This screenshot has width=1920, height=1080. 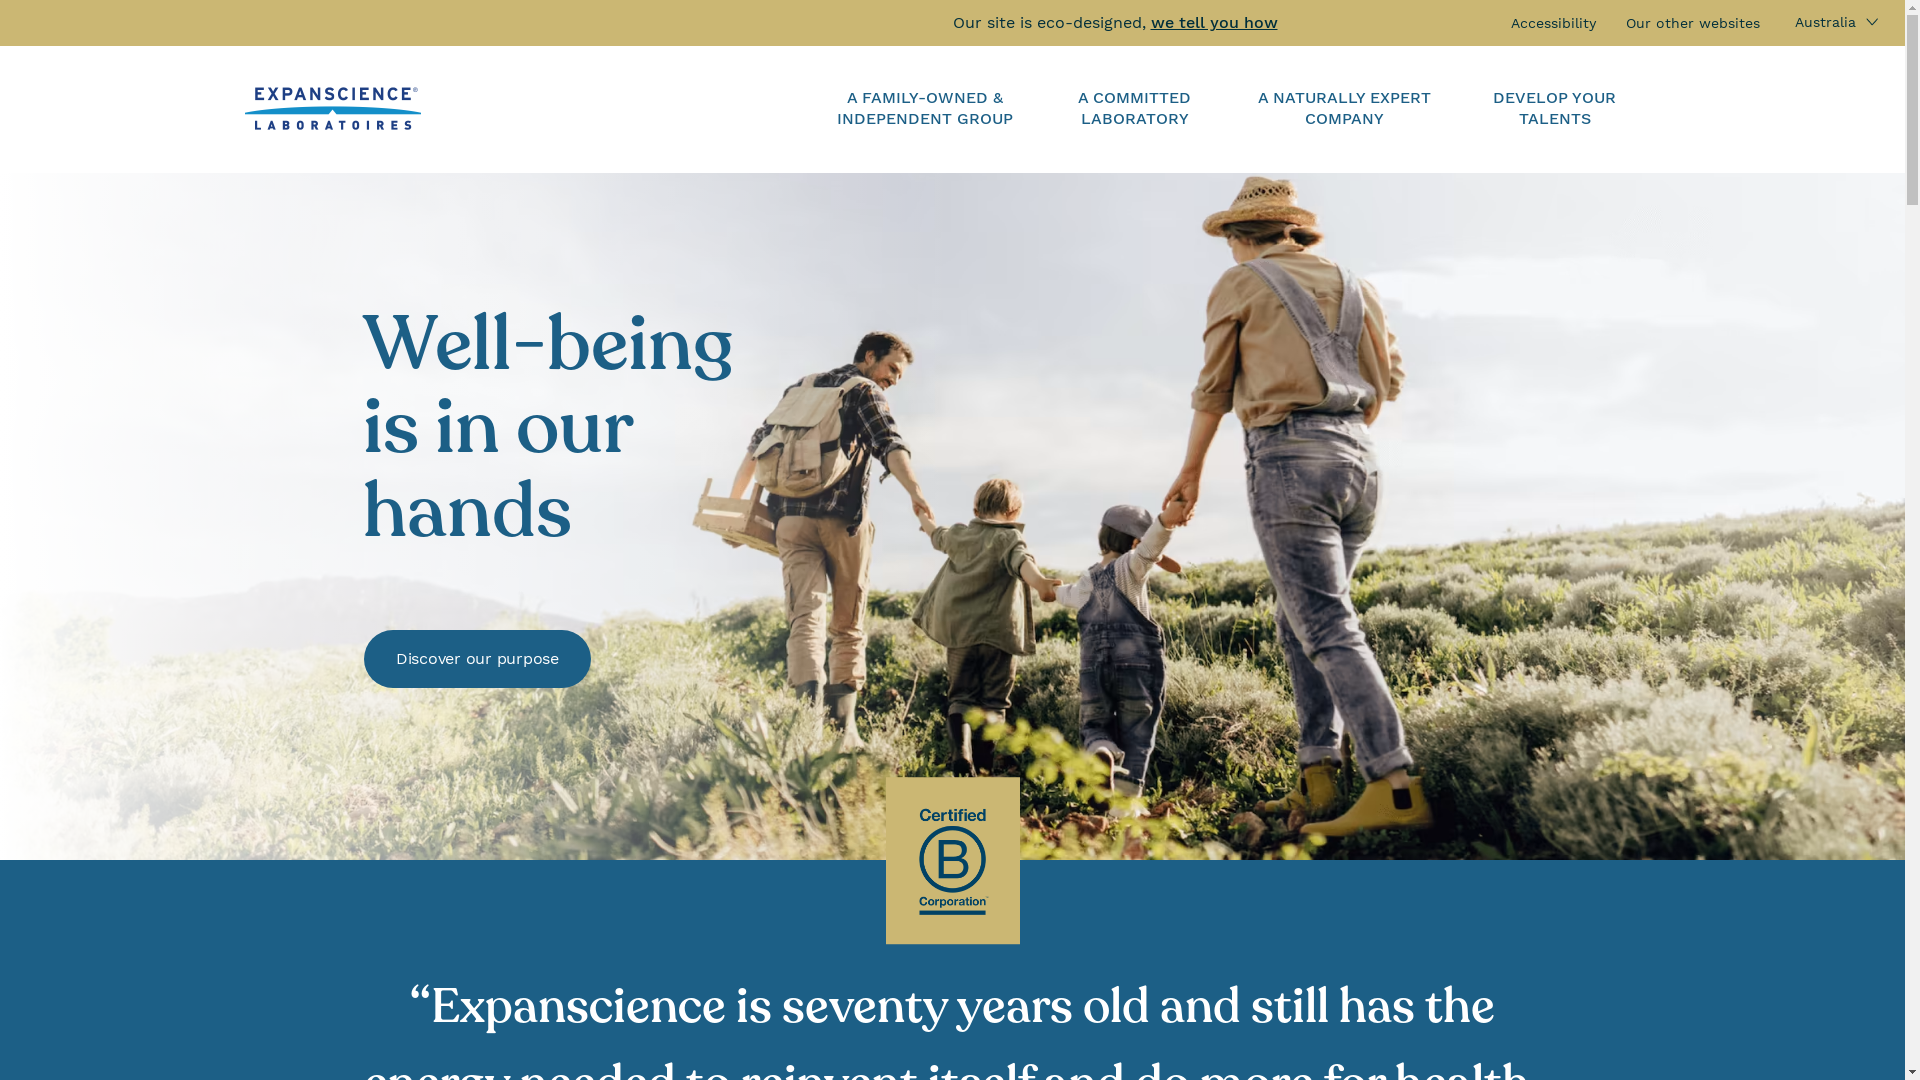 What do you see at coordinates (333, 108) in the screenshot?
I see `Home` at bounding box center [333, 108].